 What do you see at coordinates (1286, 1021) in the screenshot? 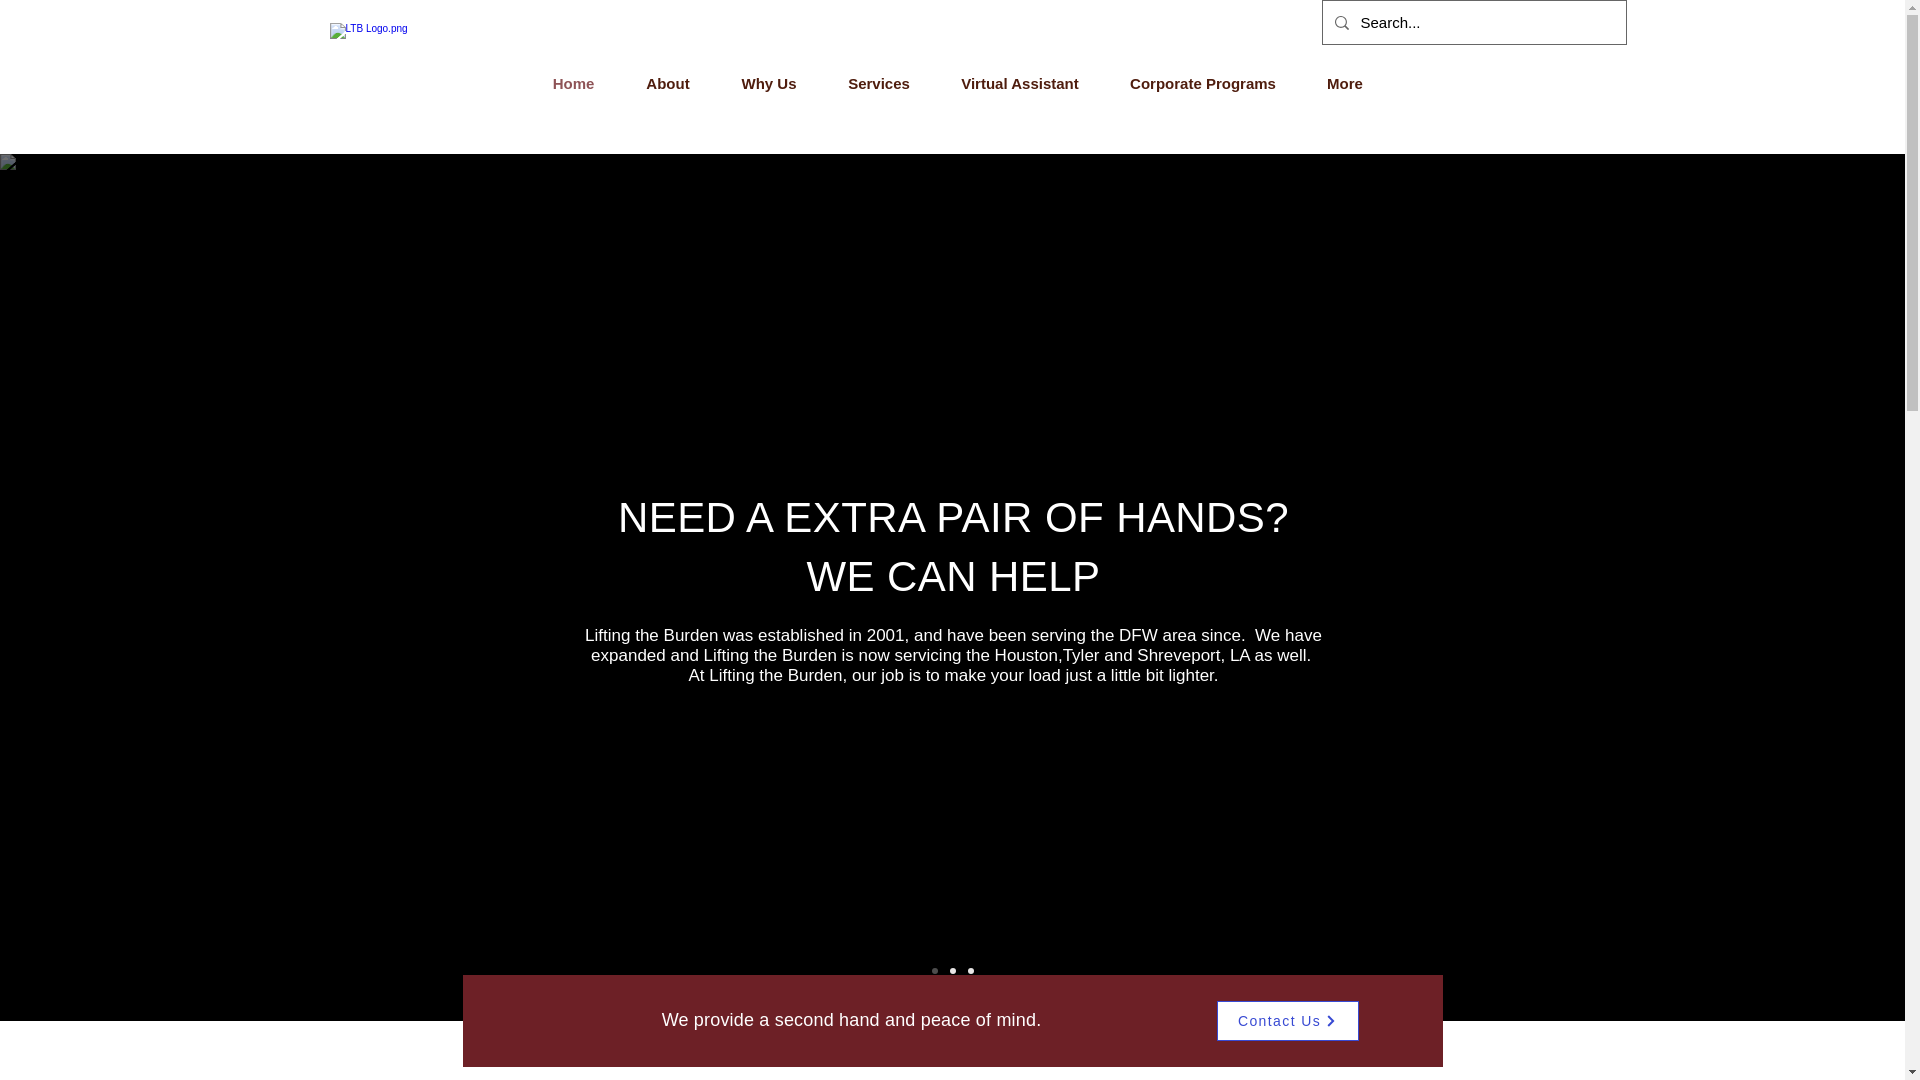
I see `Contact Us` at bounding box center [1286, 1021].